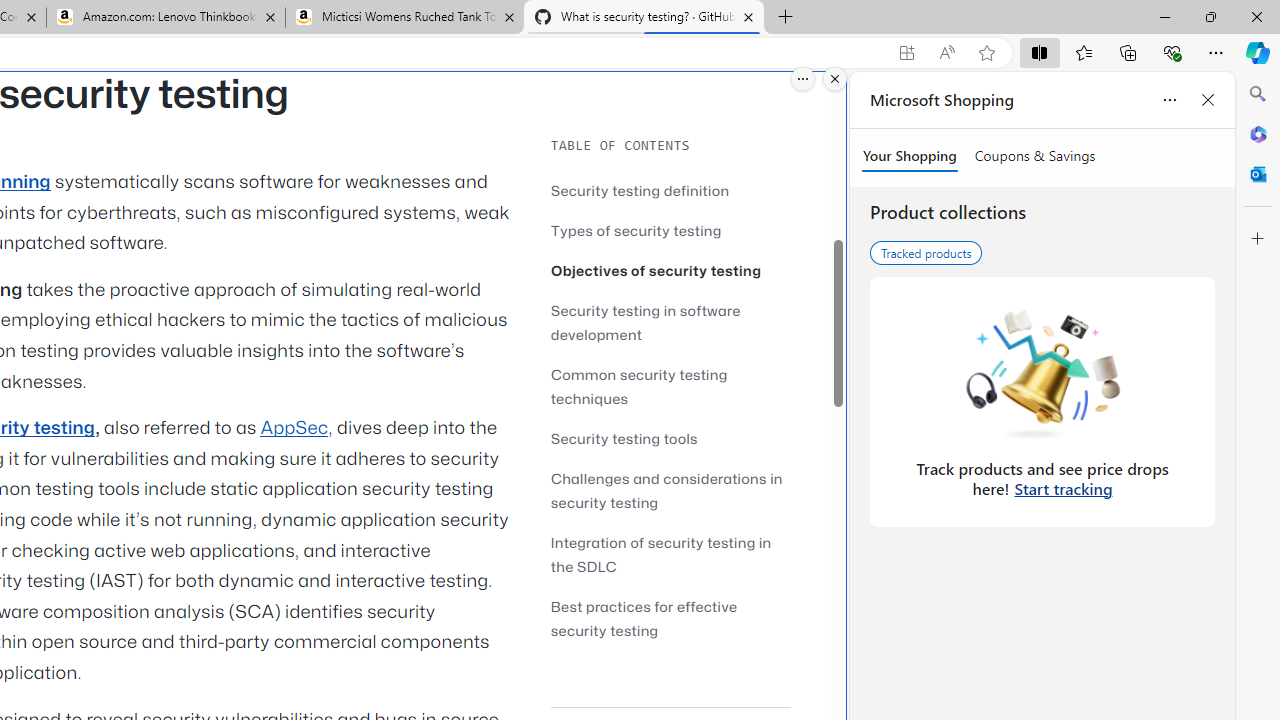 This screenshot has width=1280, height=720. What do you see at coordinates (646, 322) in the screenshot?
I see `Security testing in software development` at bounding box center [646, 322].